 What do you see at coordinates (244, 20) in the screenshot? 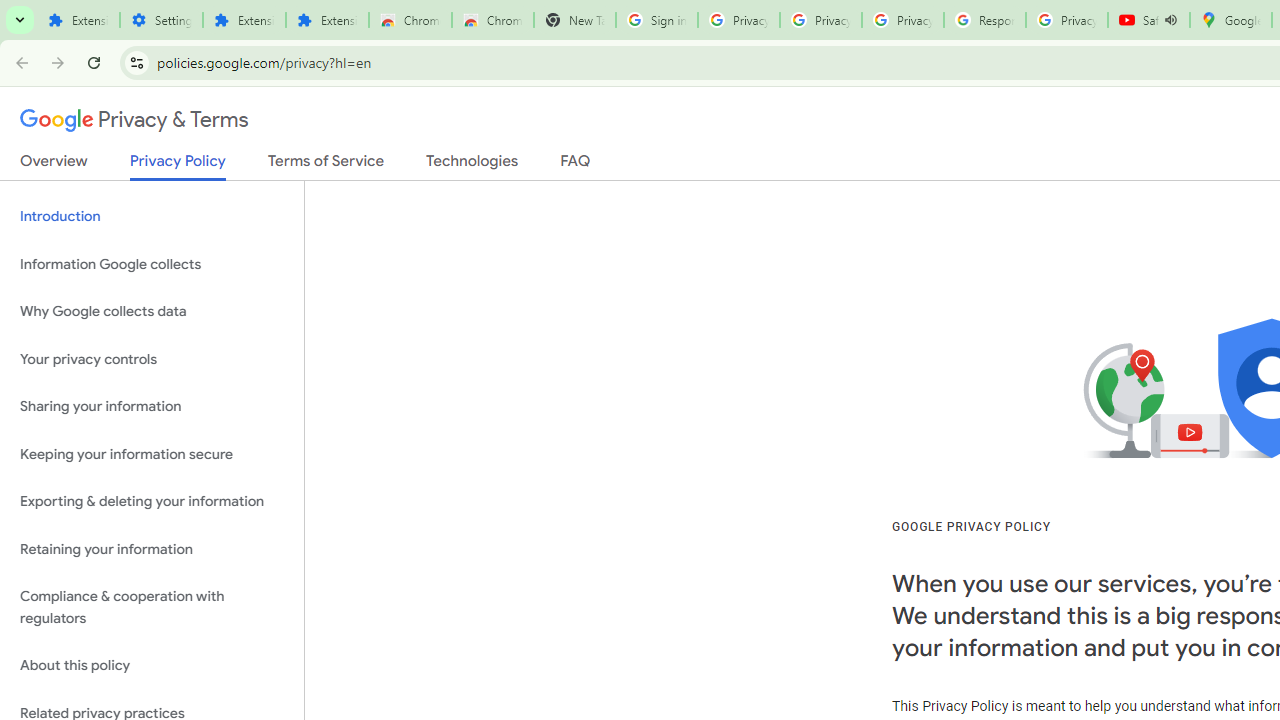
I see `Extensions` at bounding box center [244, 20].